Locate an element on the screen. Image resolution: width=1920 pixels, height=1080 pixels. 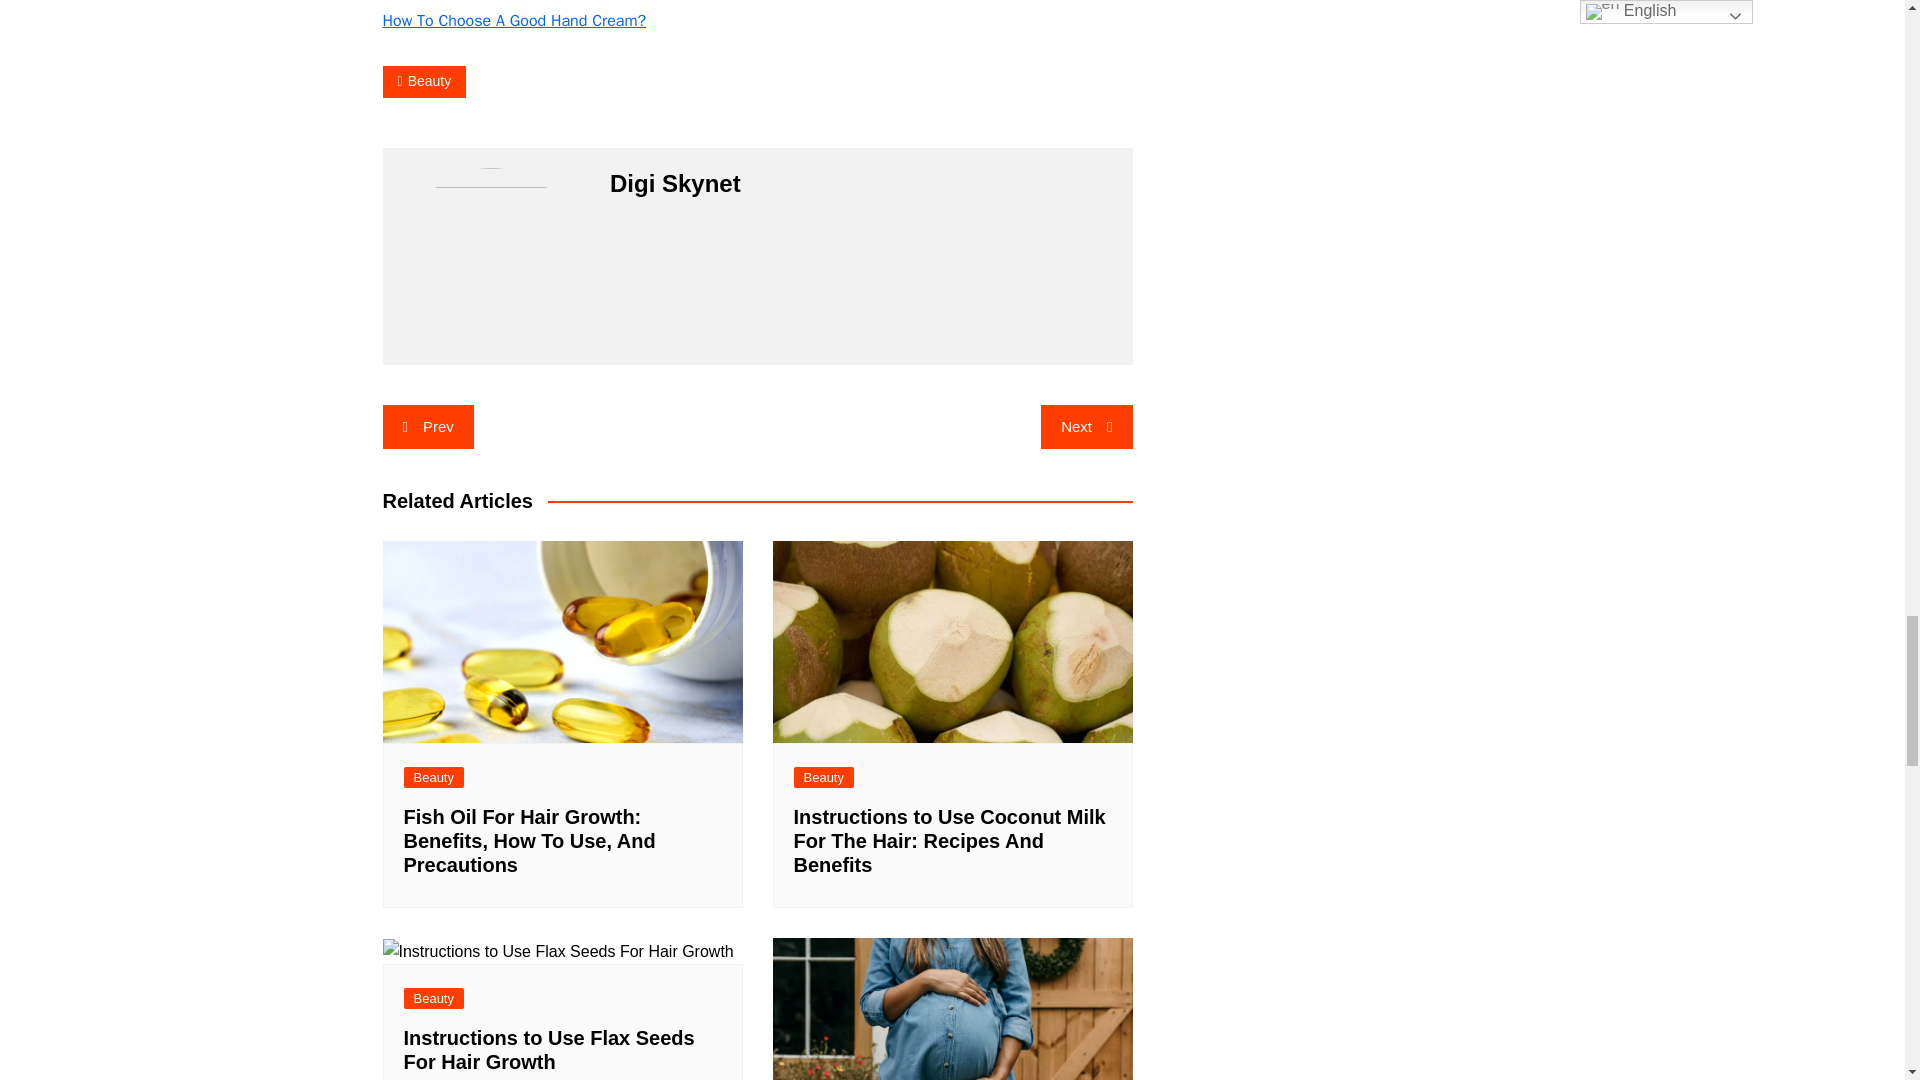
Does Hair Grow Faster During Pregnancy? is located at coordinates (952, 1009).